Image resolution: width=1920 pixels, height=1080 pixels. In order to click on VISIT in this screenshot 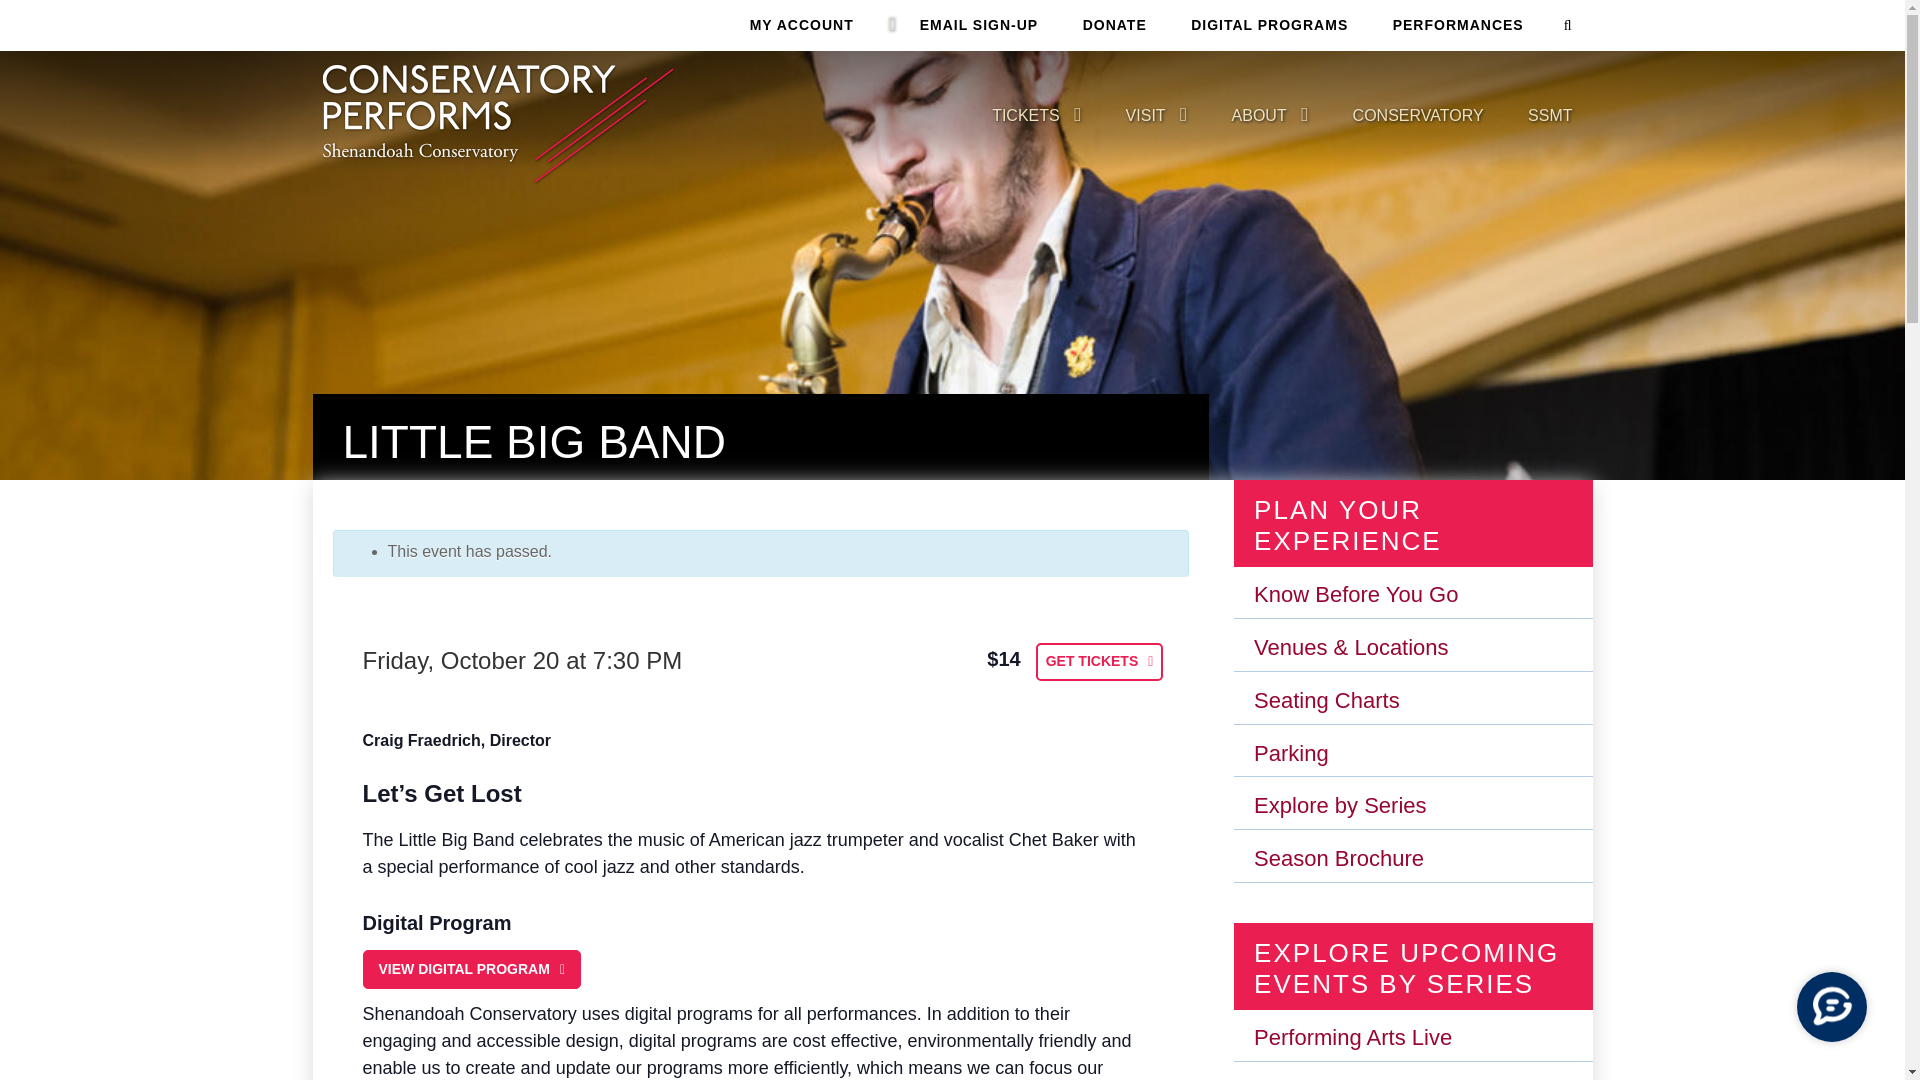, I will do `click(1145, 116)`.